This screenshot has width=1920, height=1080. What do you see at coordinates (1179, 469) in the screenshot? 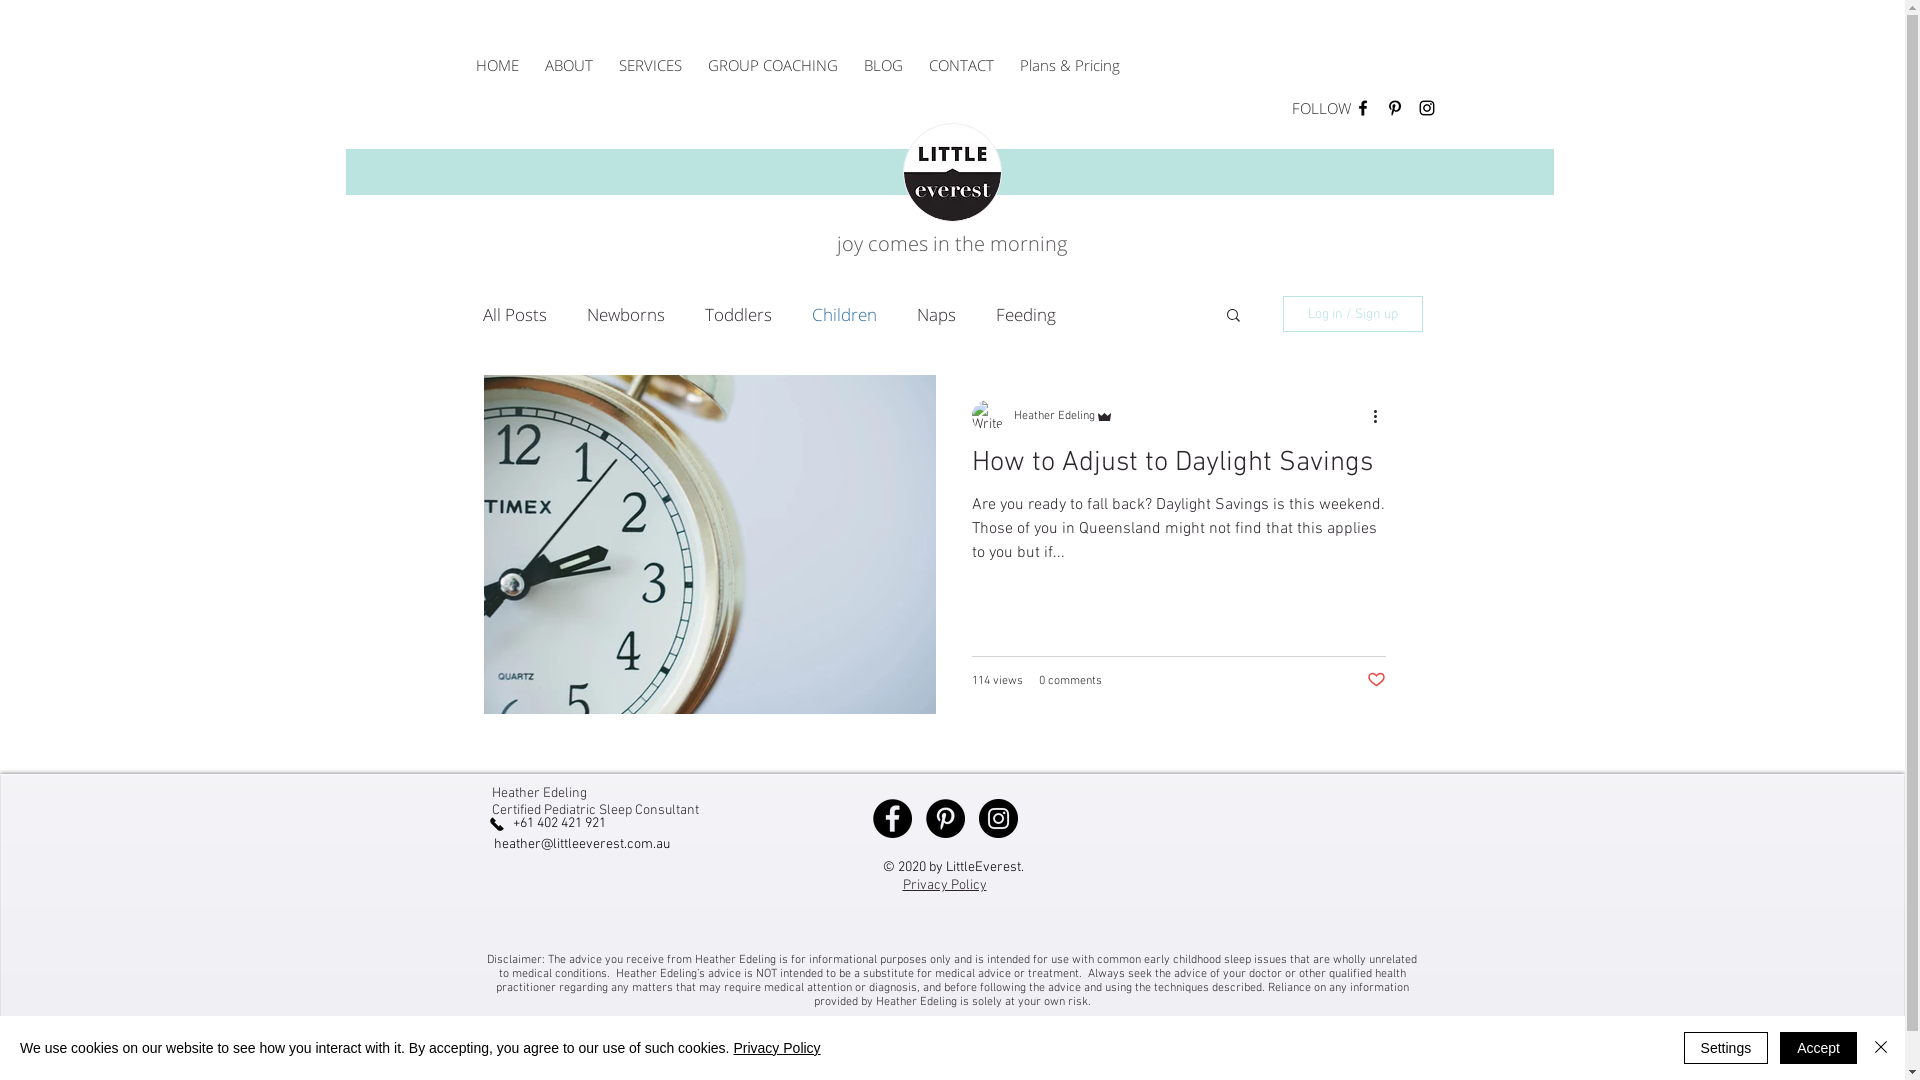
I see `How to Adjust to Daylight Savings` at bounding box center [1179, 469].